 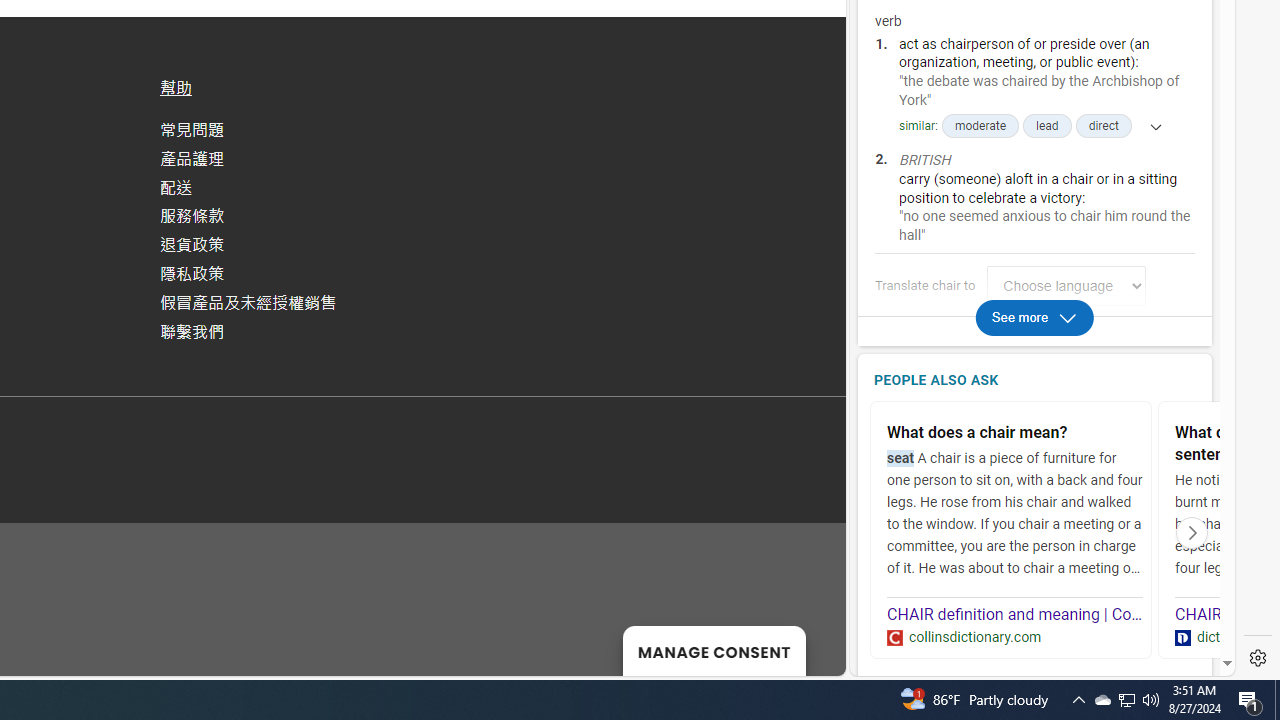 What do you see at coordinates (1072, 286) in the screenshot?
I see `Link for logging` at bounding box center [1072, 286].